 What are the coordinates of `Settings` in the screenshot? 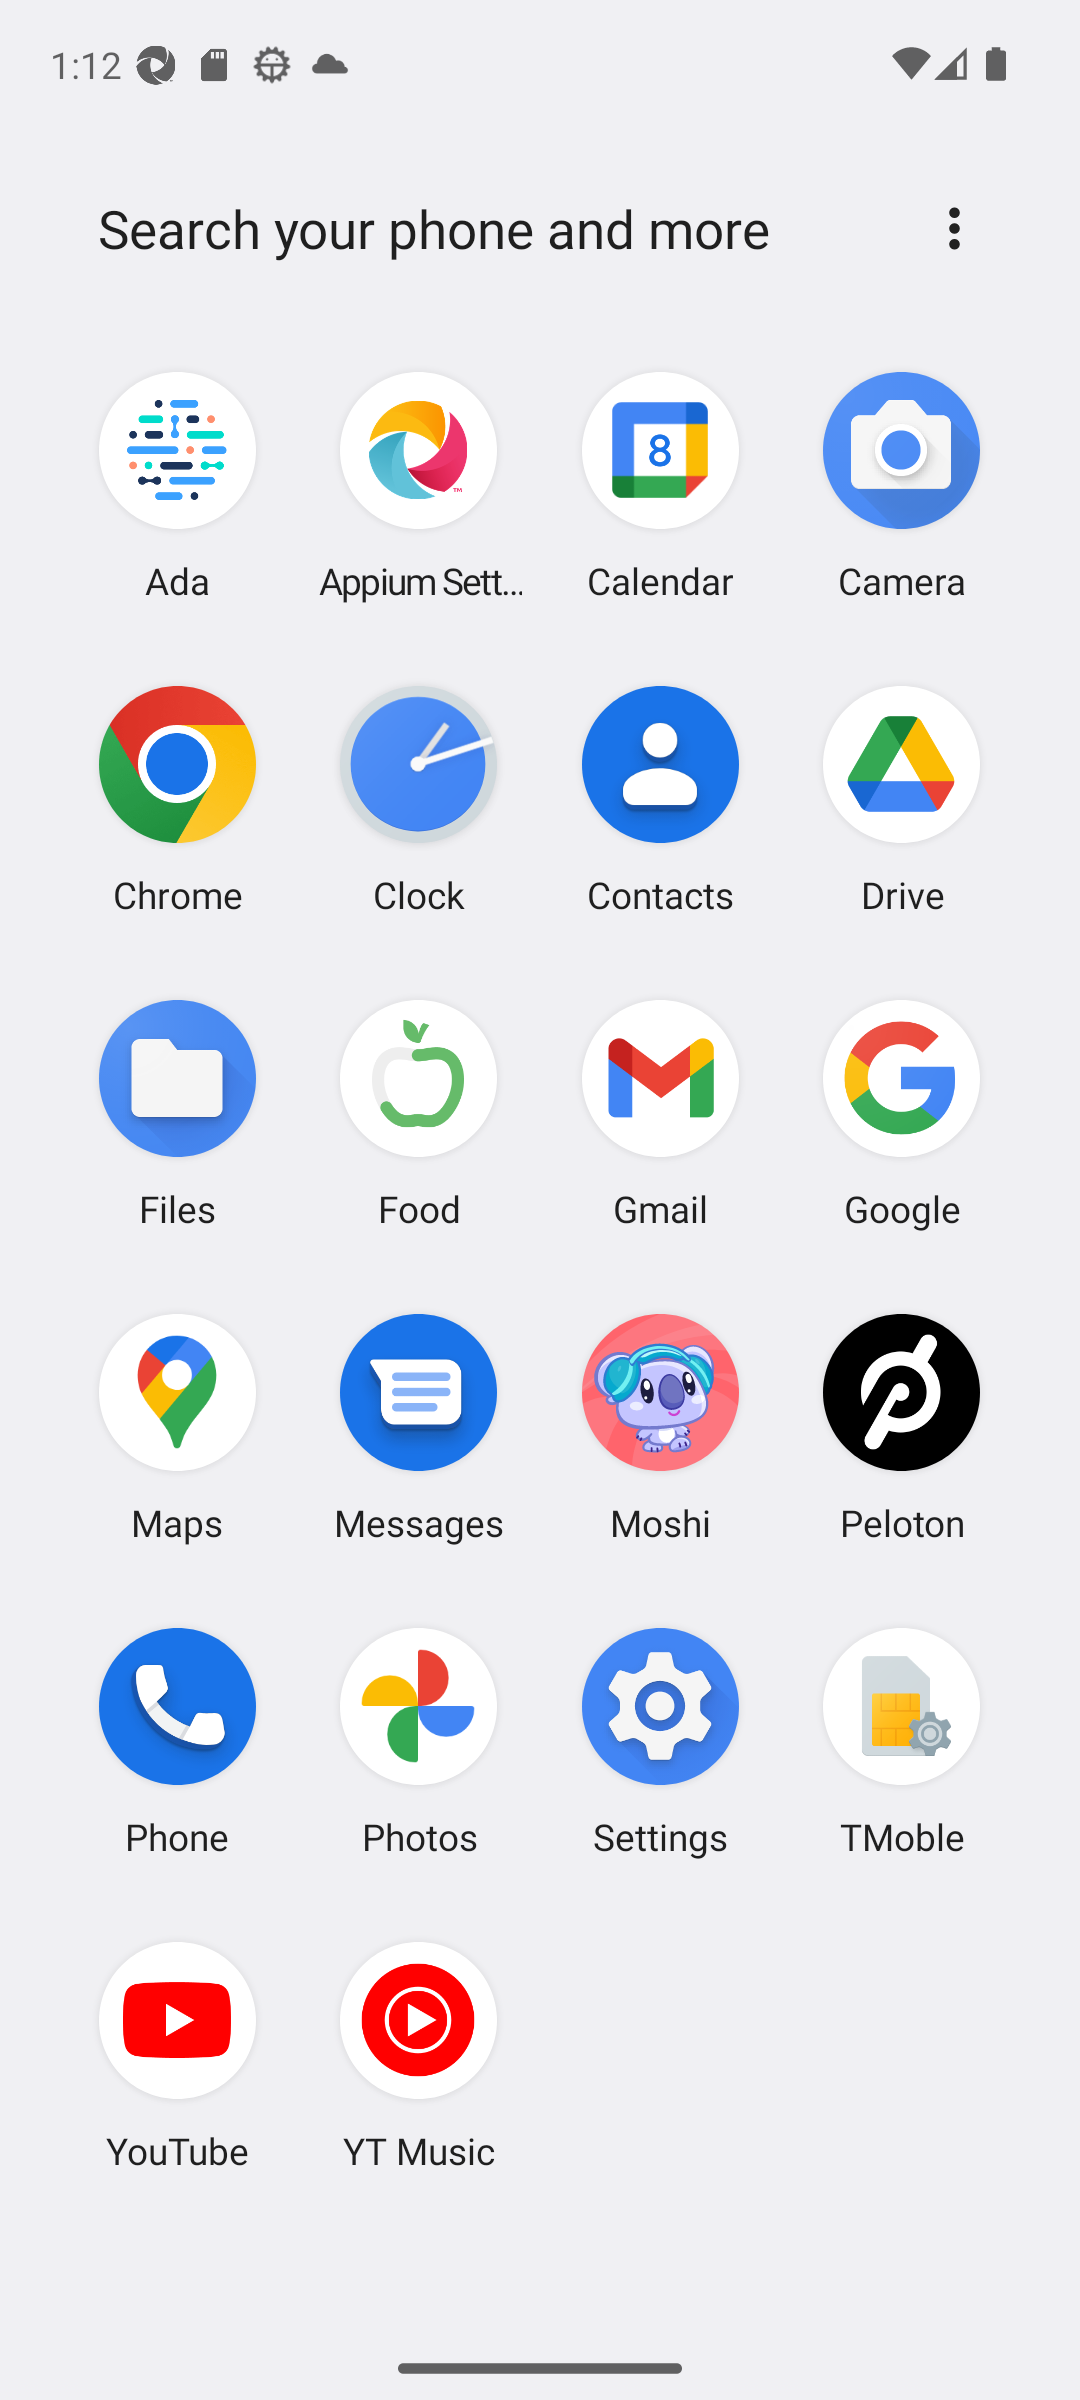 It's located at (660, 1741).